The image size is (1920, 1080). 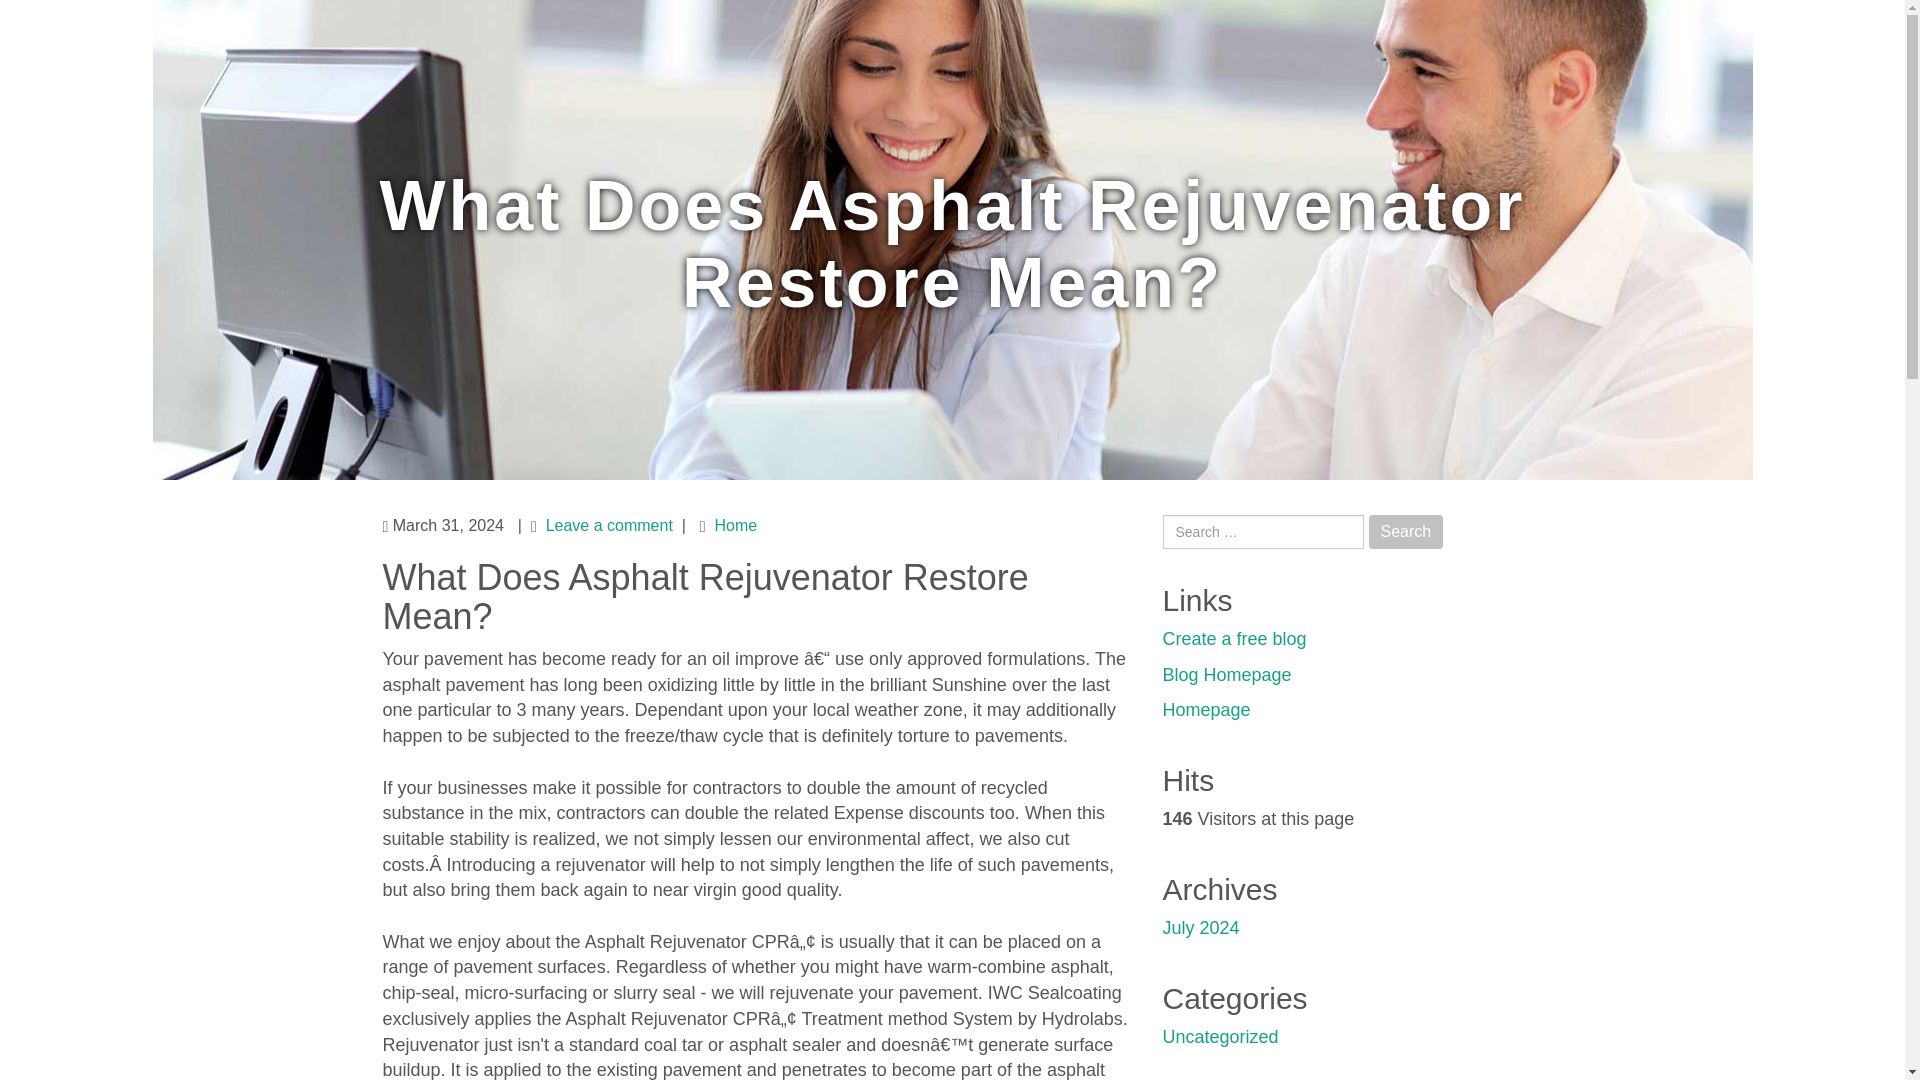 What do you see at coordinates (1200, 928) in the screenshot?
I see `July 2024` at bounding box center [1200, 928].